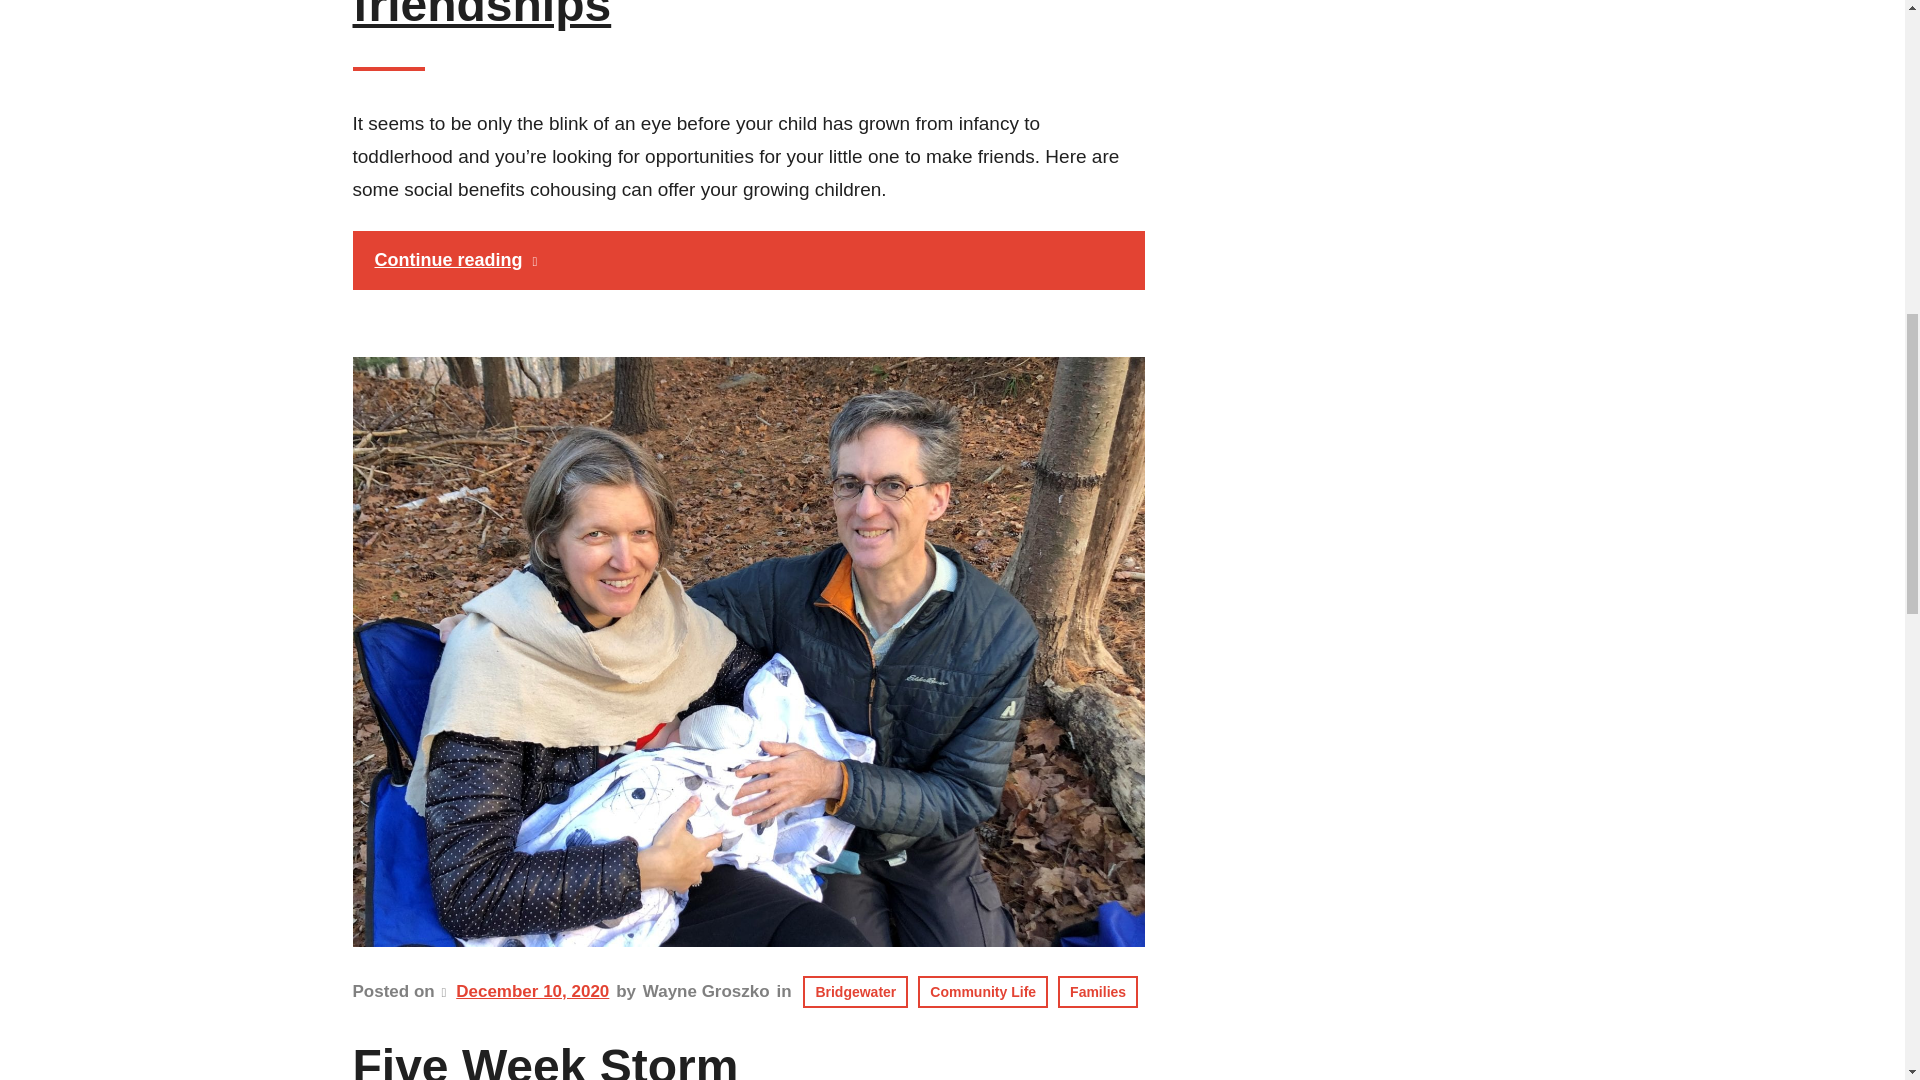  What do you see at coordinates (855, 992) in the screenshot?
I see `Bridgewater` at bounding box center [855, 992].